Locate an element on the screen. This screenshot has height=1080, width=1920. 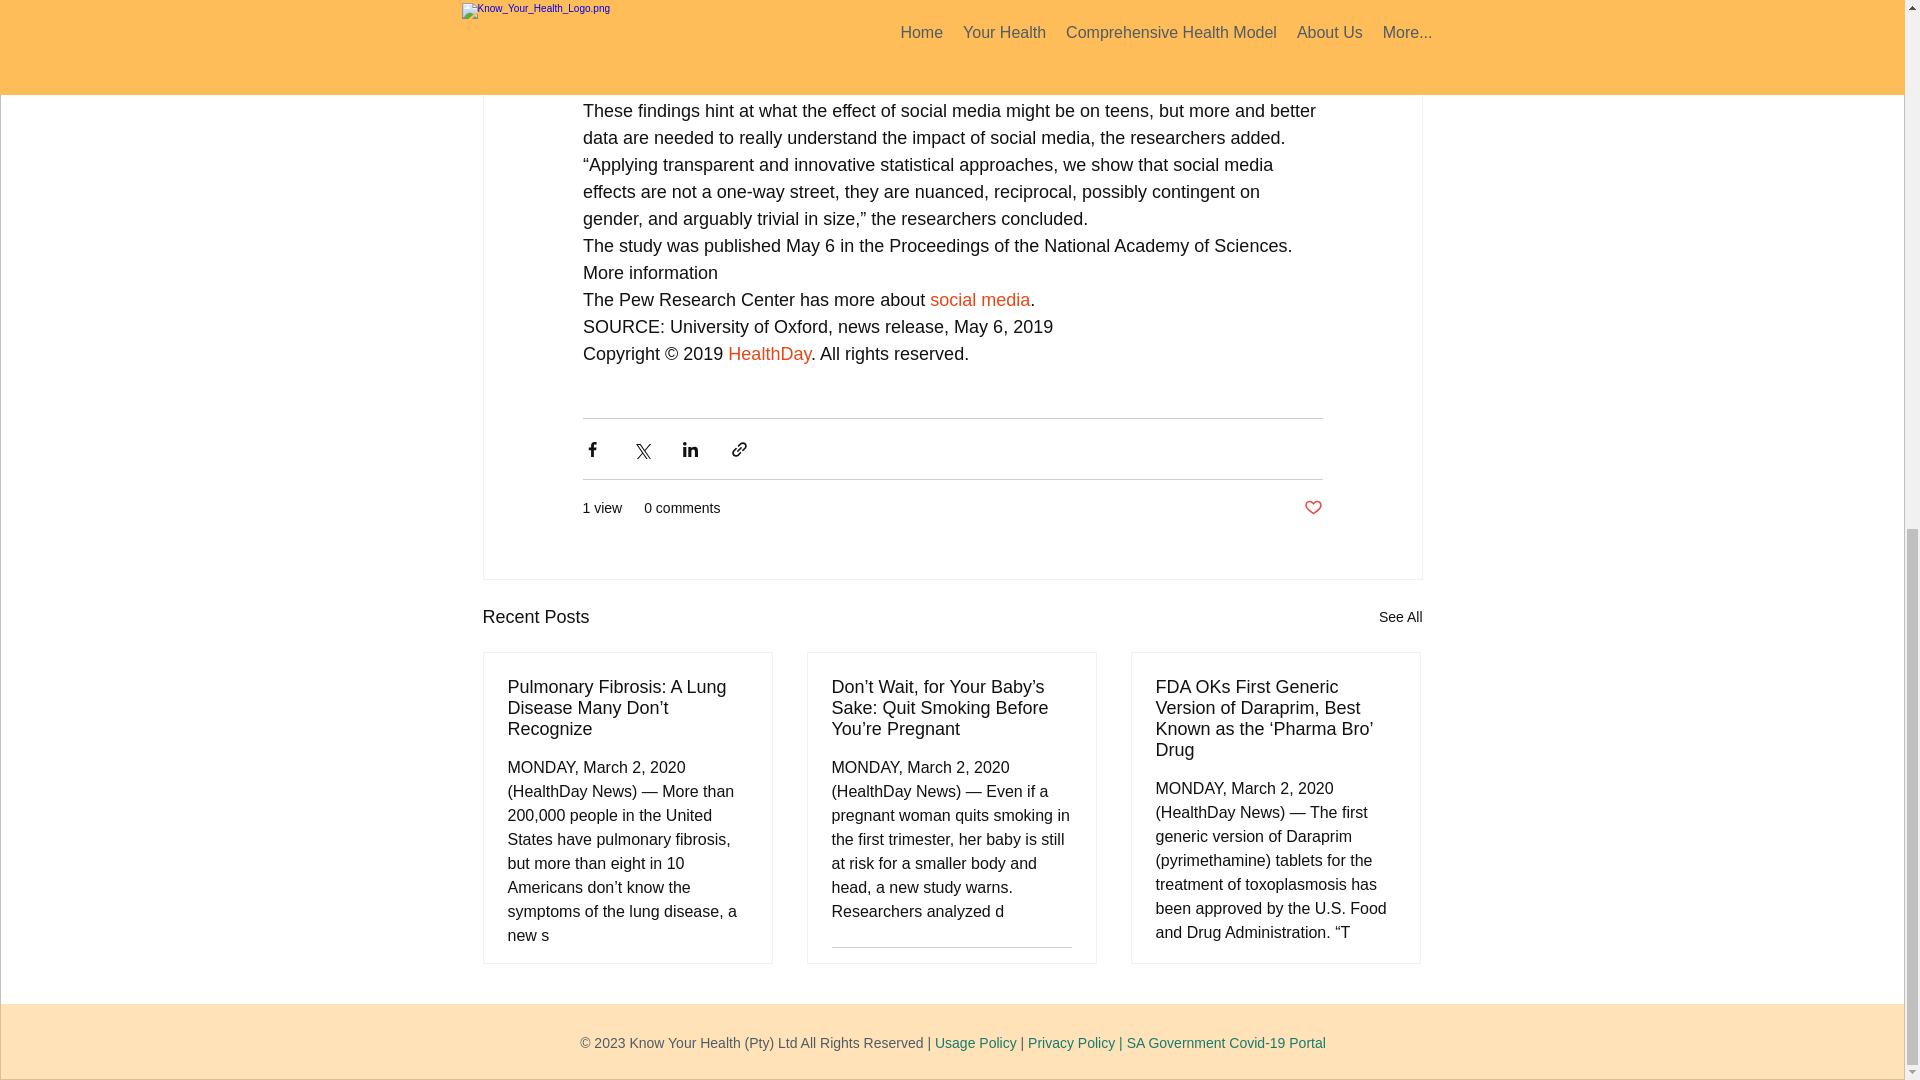
HealthDay is located at coordinates (768, 354).